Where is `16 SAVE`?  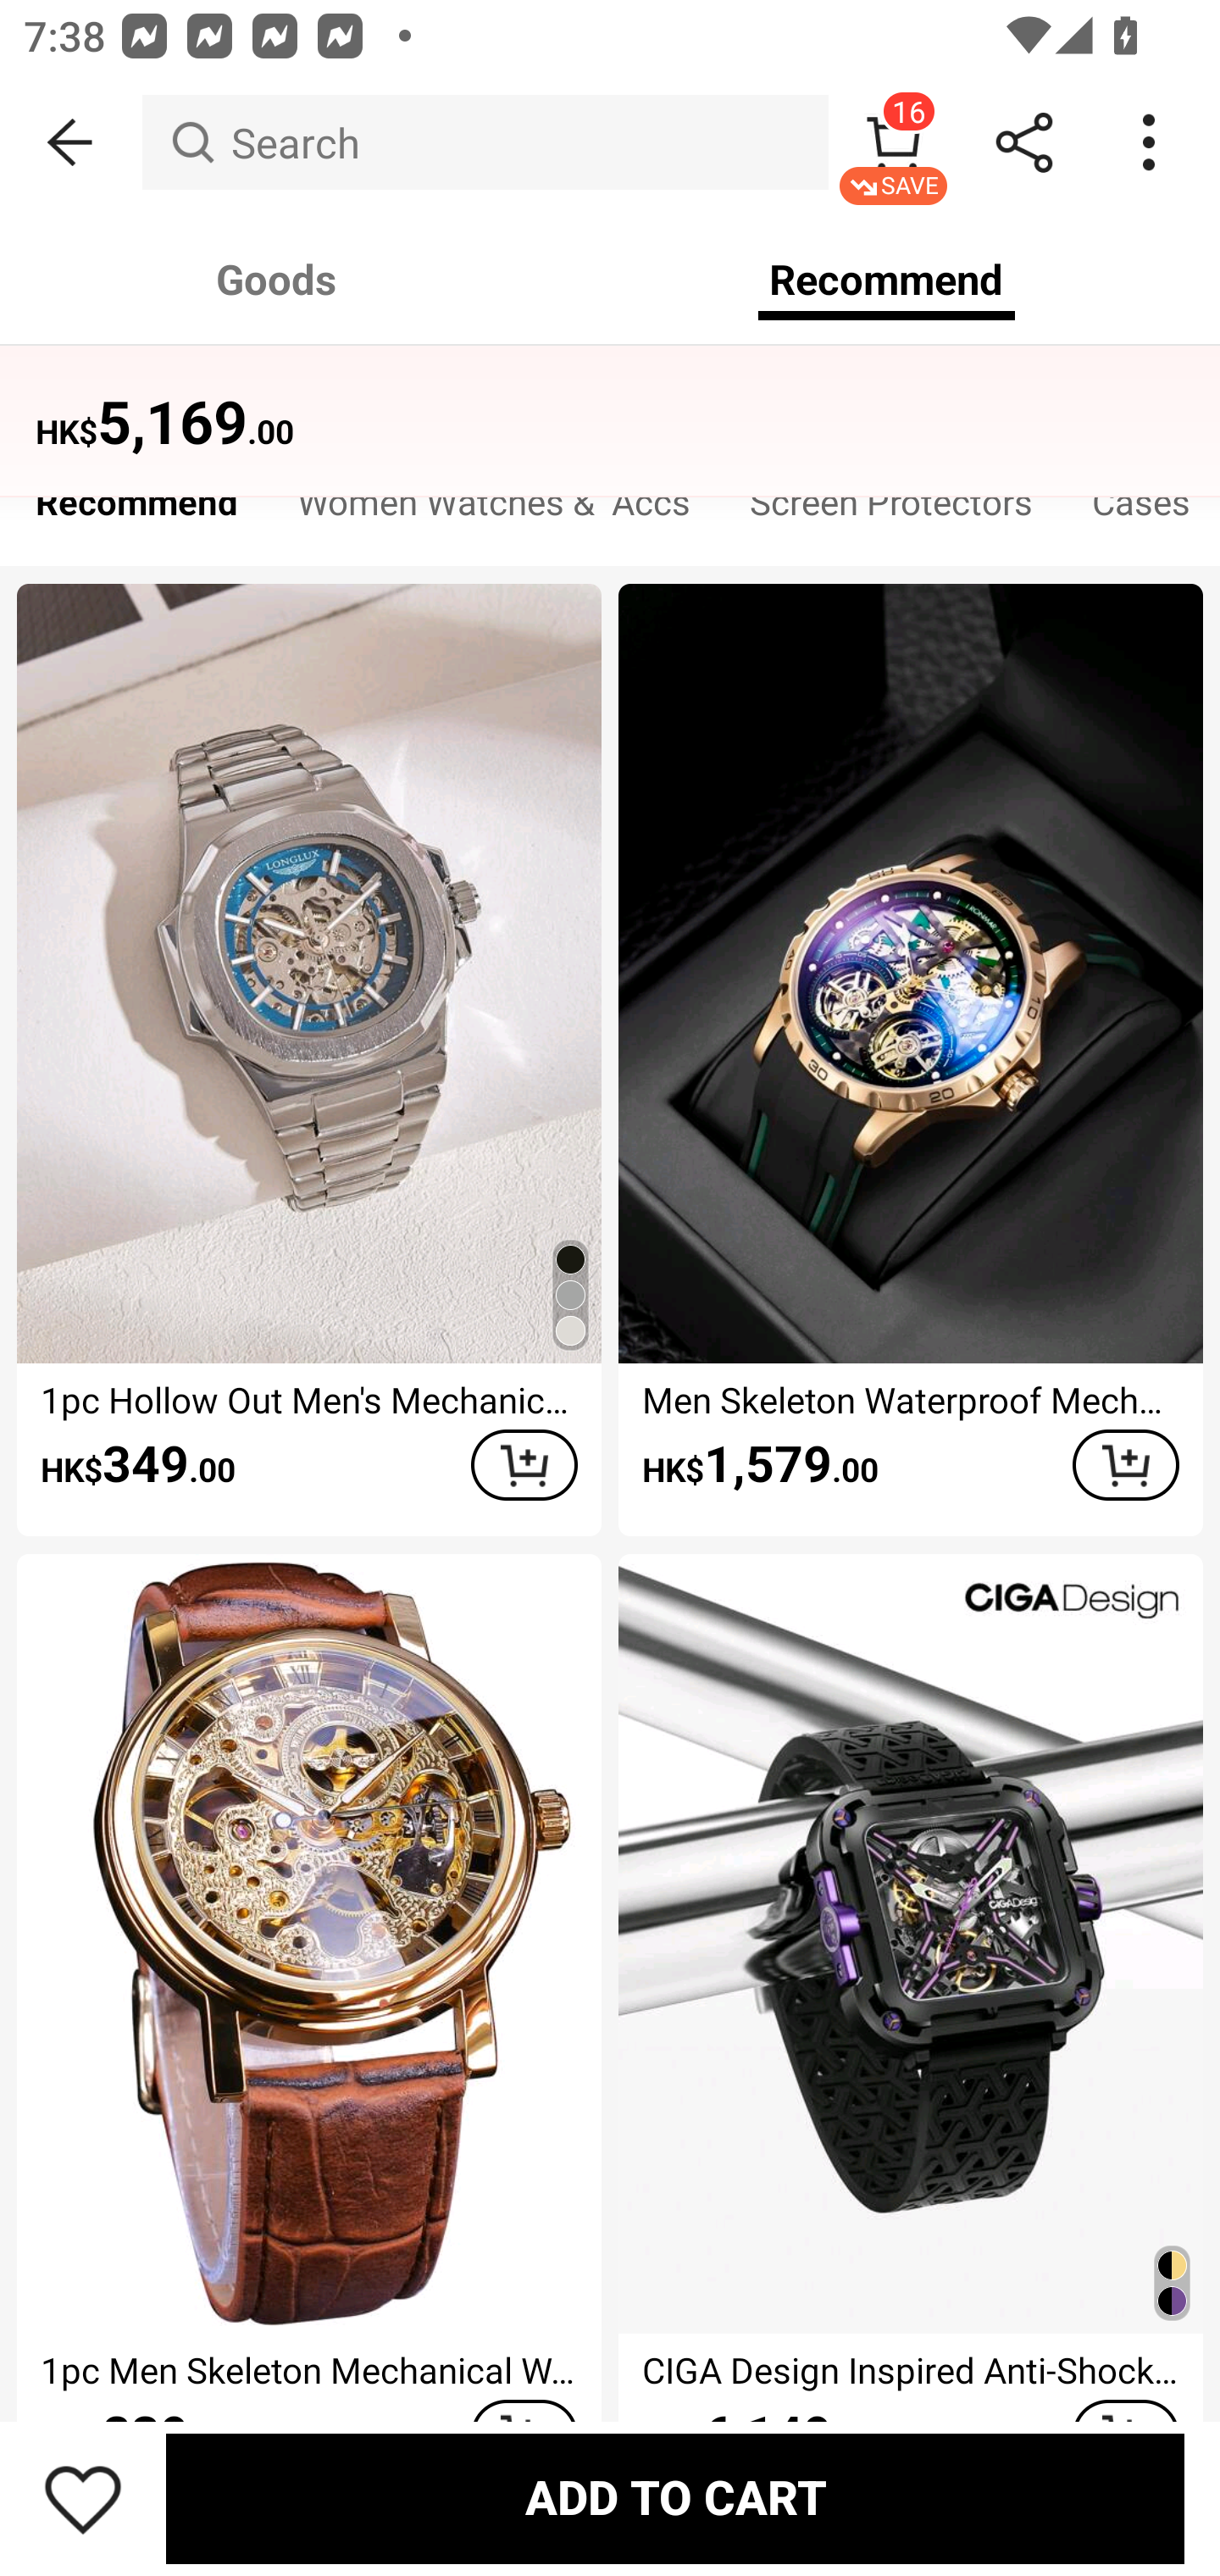
16 SAVE is located at coordinates (893, 142).